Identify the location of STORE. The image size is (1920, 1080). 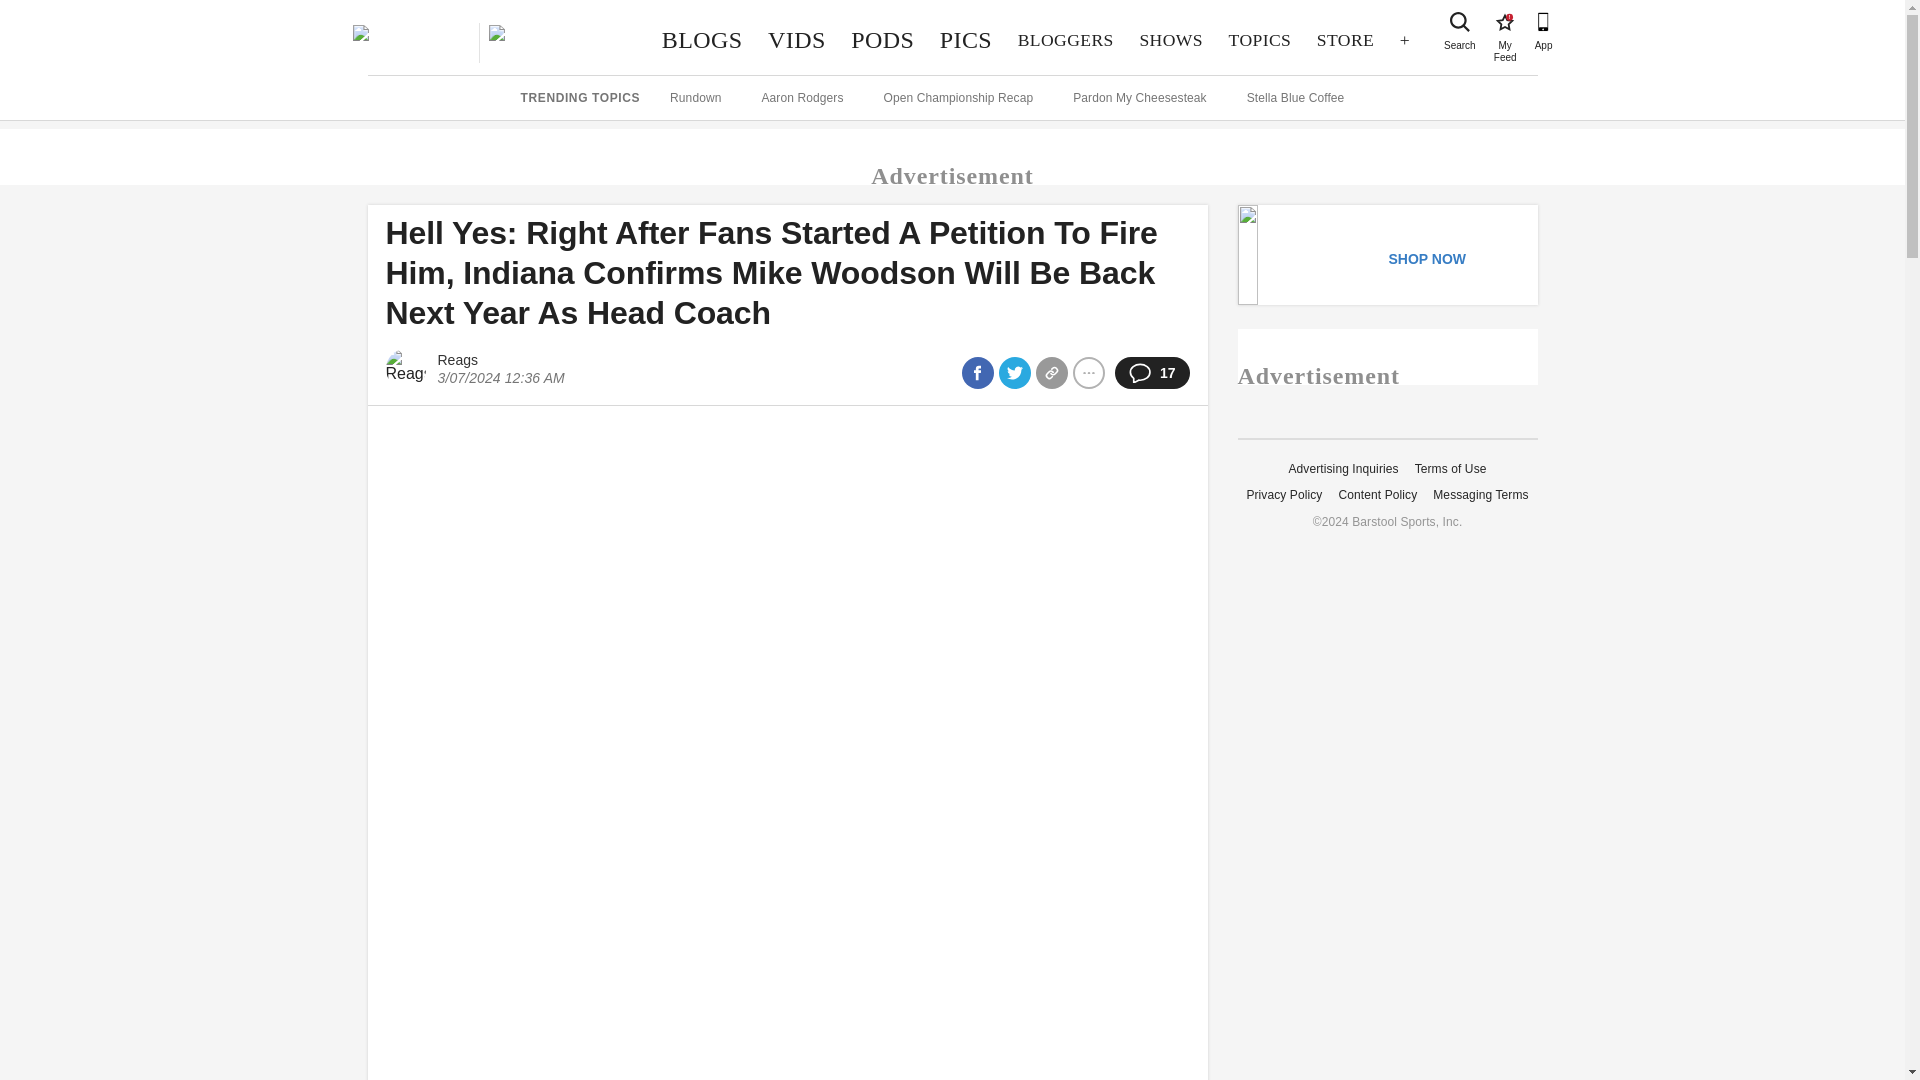
(1344, 40).